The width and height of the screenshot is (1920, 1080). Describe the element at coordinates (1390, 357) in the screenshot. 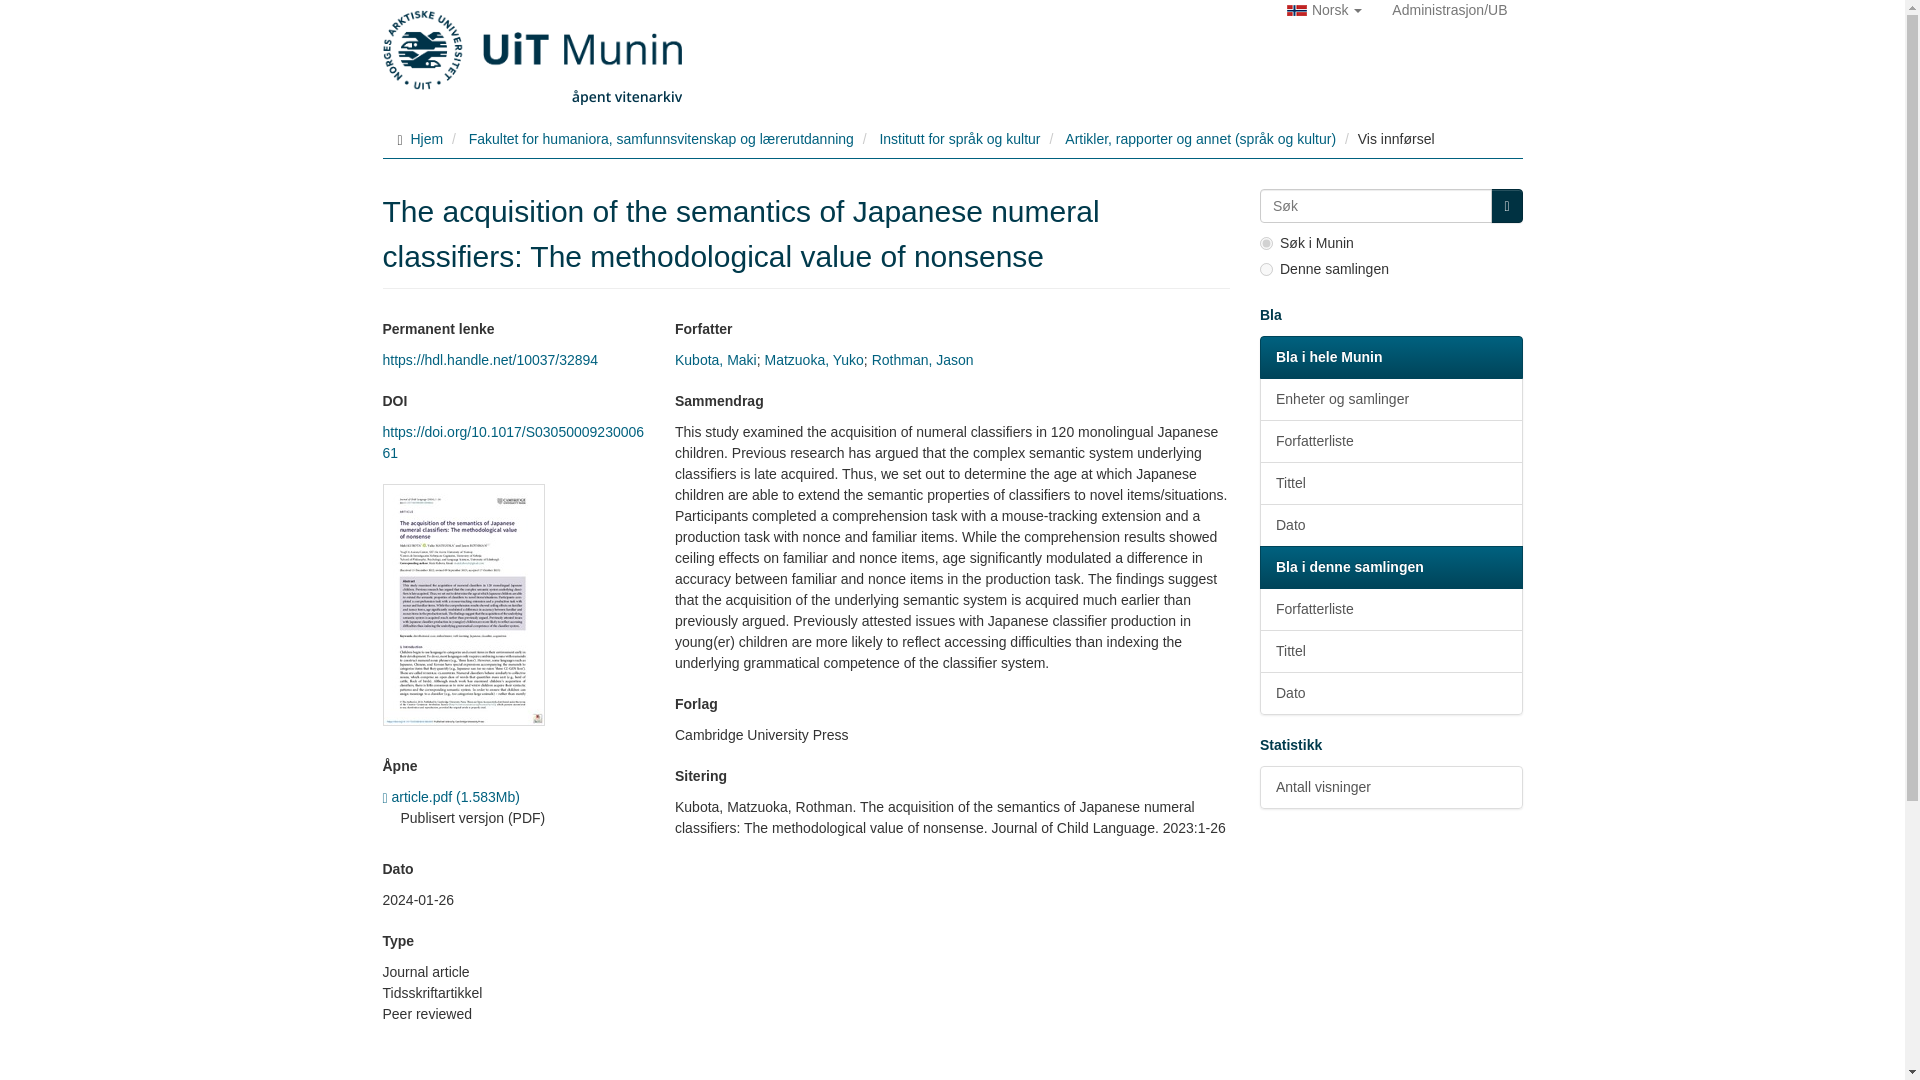

I see `Bla i hele Munin` at that location.